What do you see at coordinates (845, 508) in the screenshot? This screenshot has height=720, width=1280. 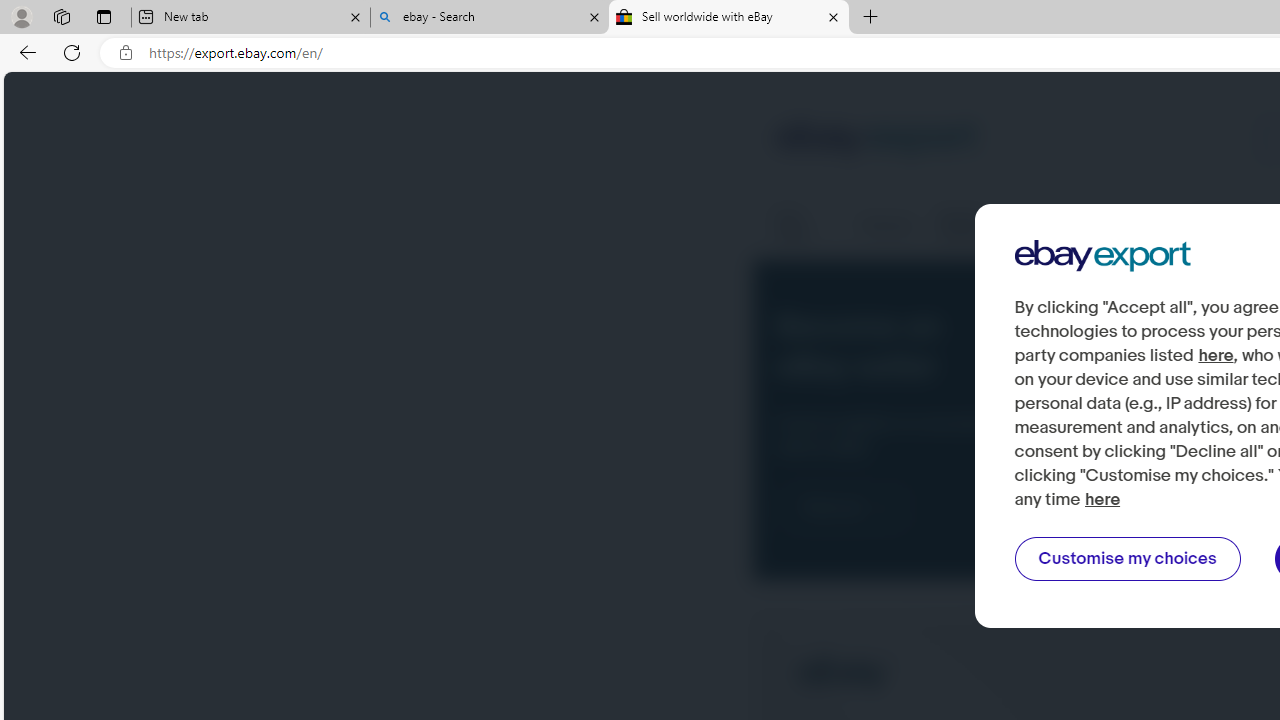 I see `Find out` at bounding box center [845, 508].